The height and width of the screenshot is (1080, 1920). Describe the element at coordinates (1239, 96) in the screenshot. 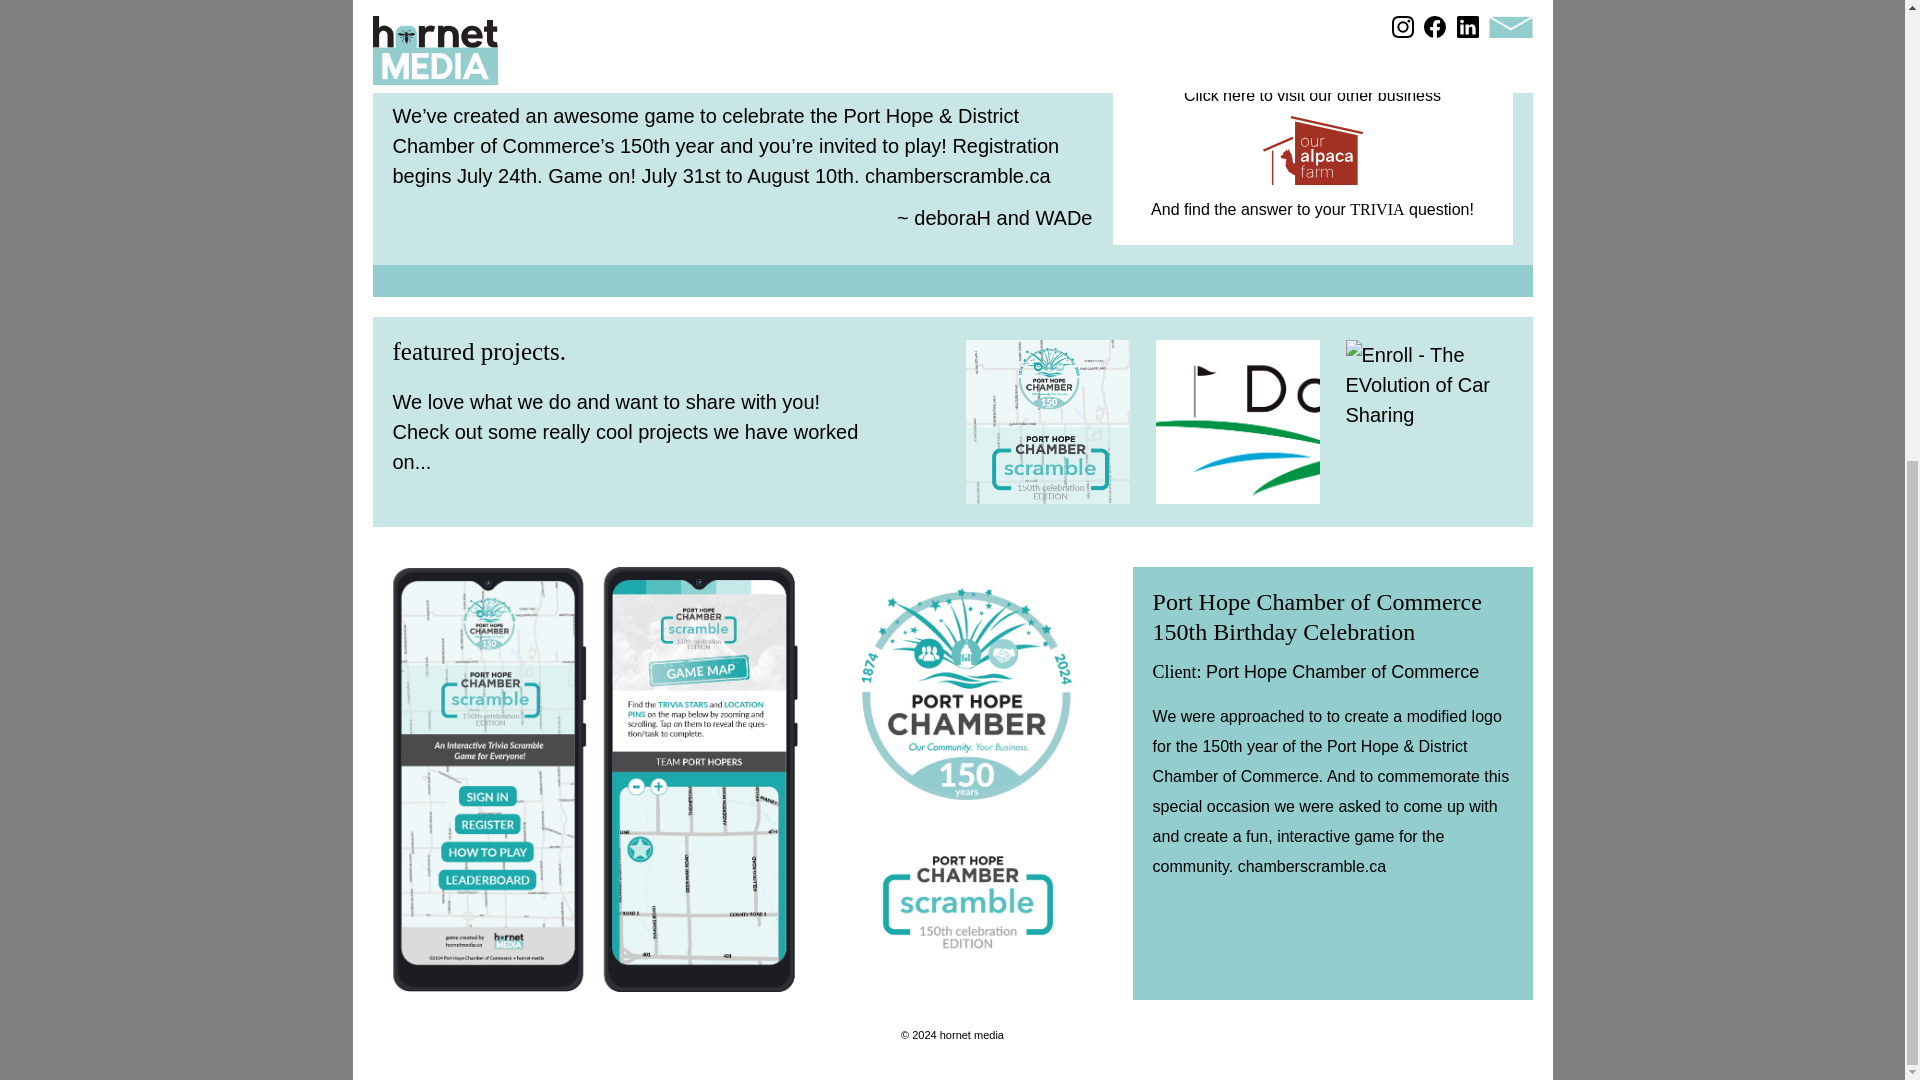

I see `here` at that location.